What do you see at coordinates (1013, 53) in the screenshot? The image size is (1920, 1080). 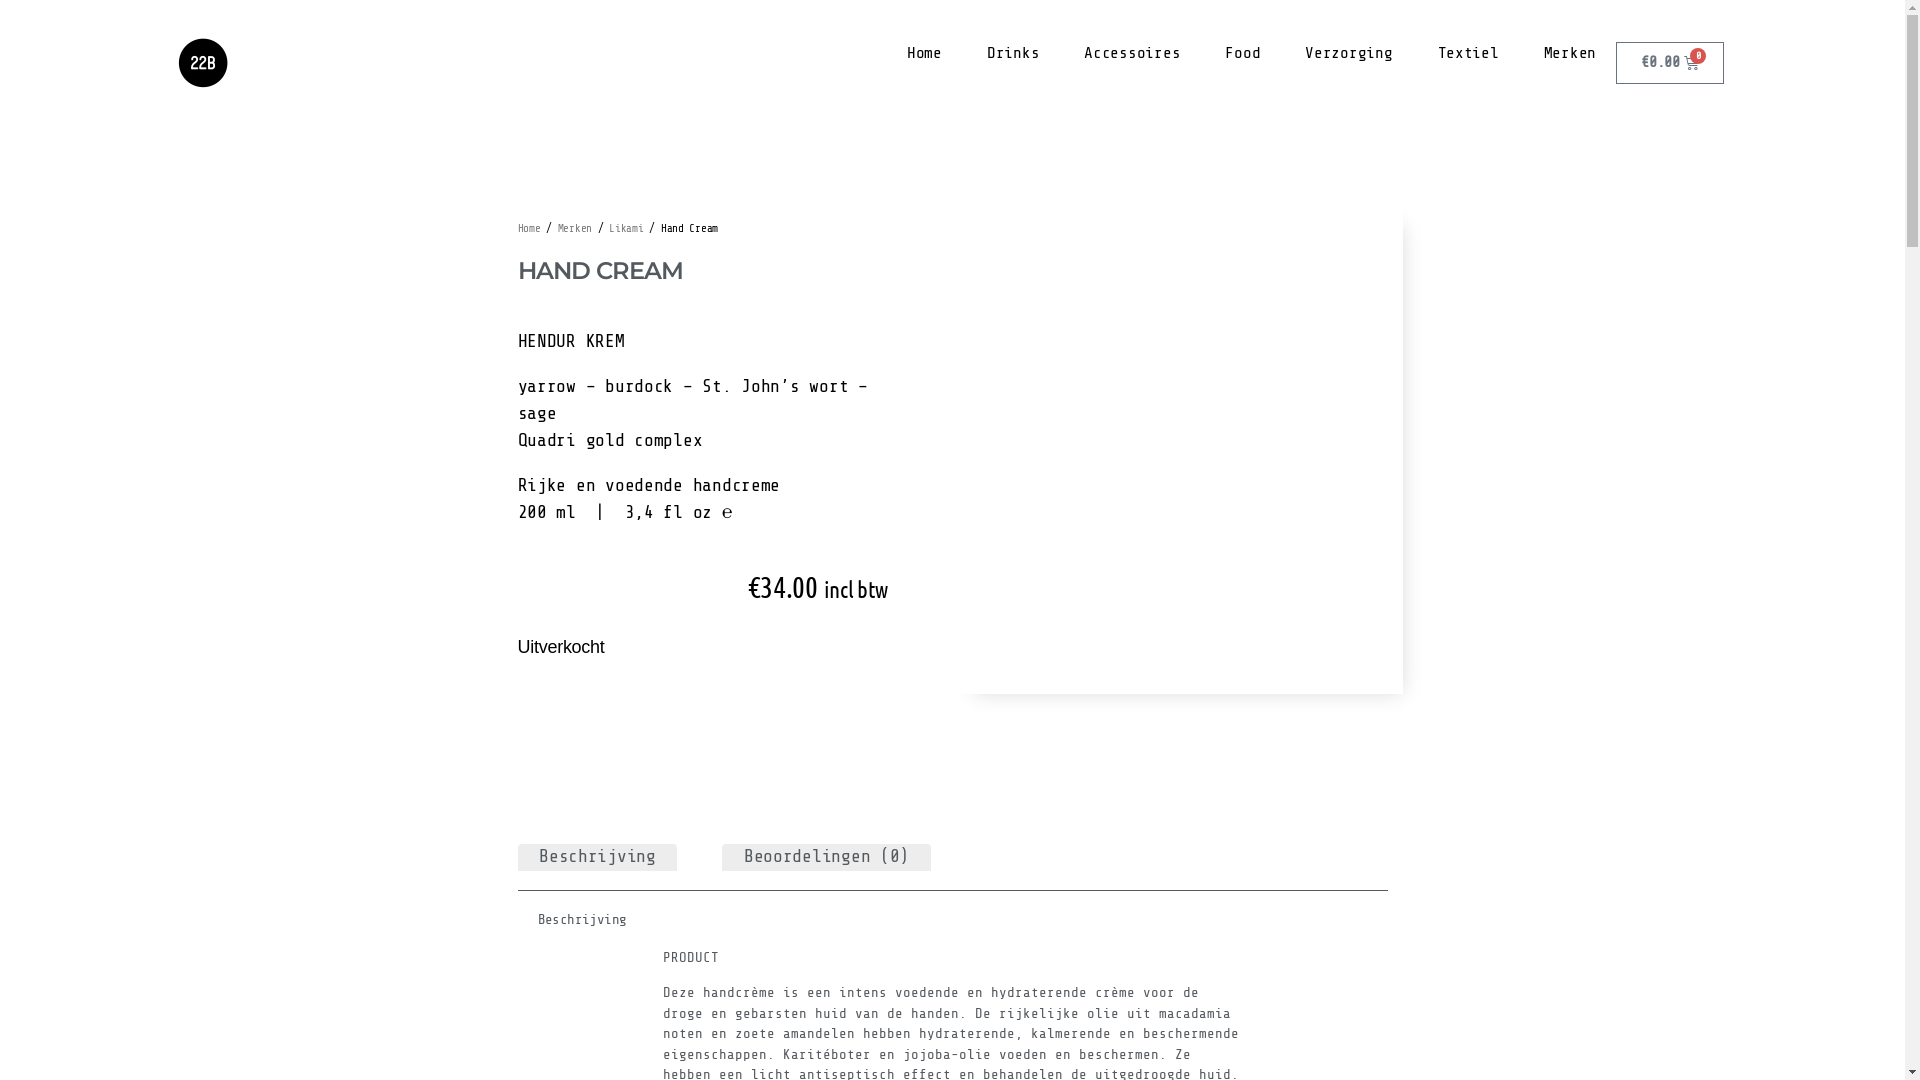 I see `Drinks` at bounding box center [1013, 53].